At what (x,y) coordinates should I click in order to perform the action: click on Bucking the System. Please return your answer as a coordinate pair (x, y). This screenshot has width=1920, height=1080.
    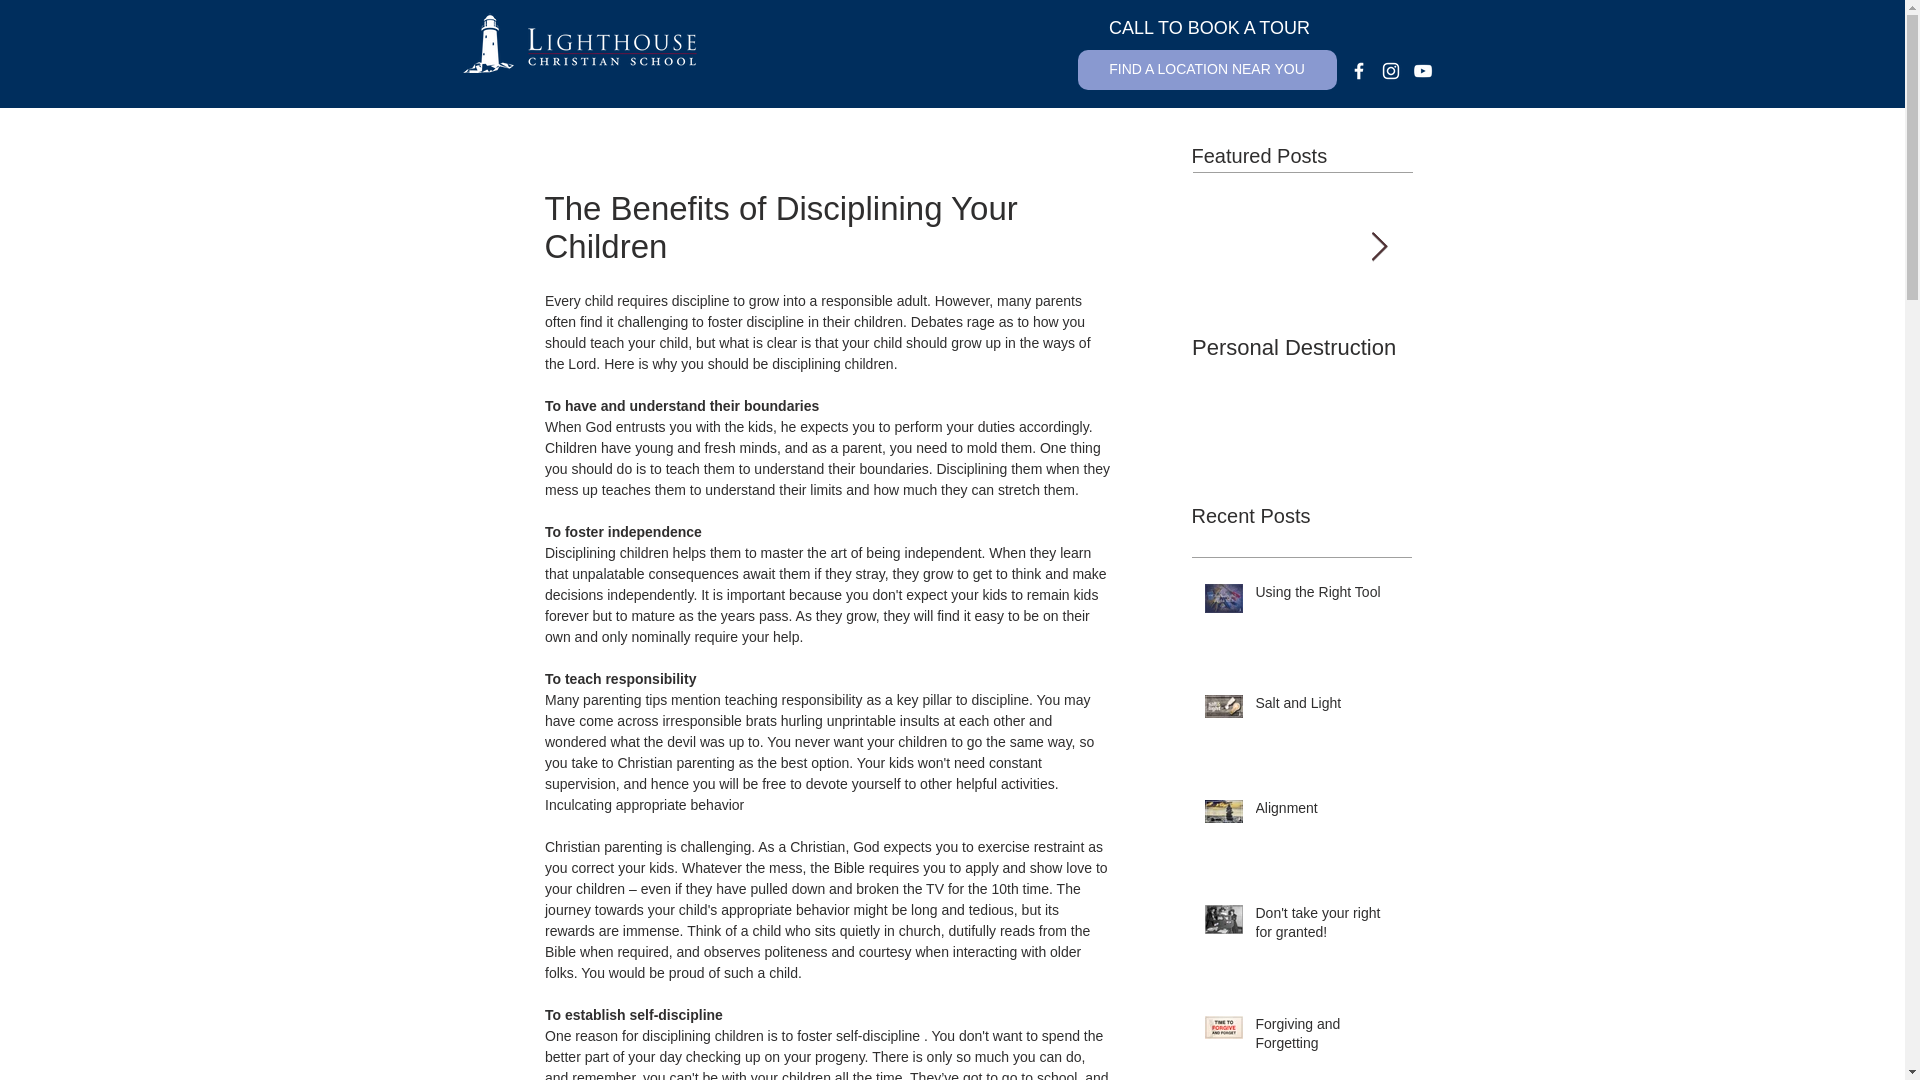
    Looking at the image, I should click on (1522, 347).